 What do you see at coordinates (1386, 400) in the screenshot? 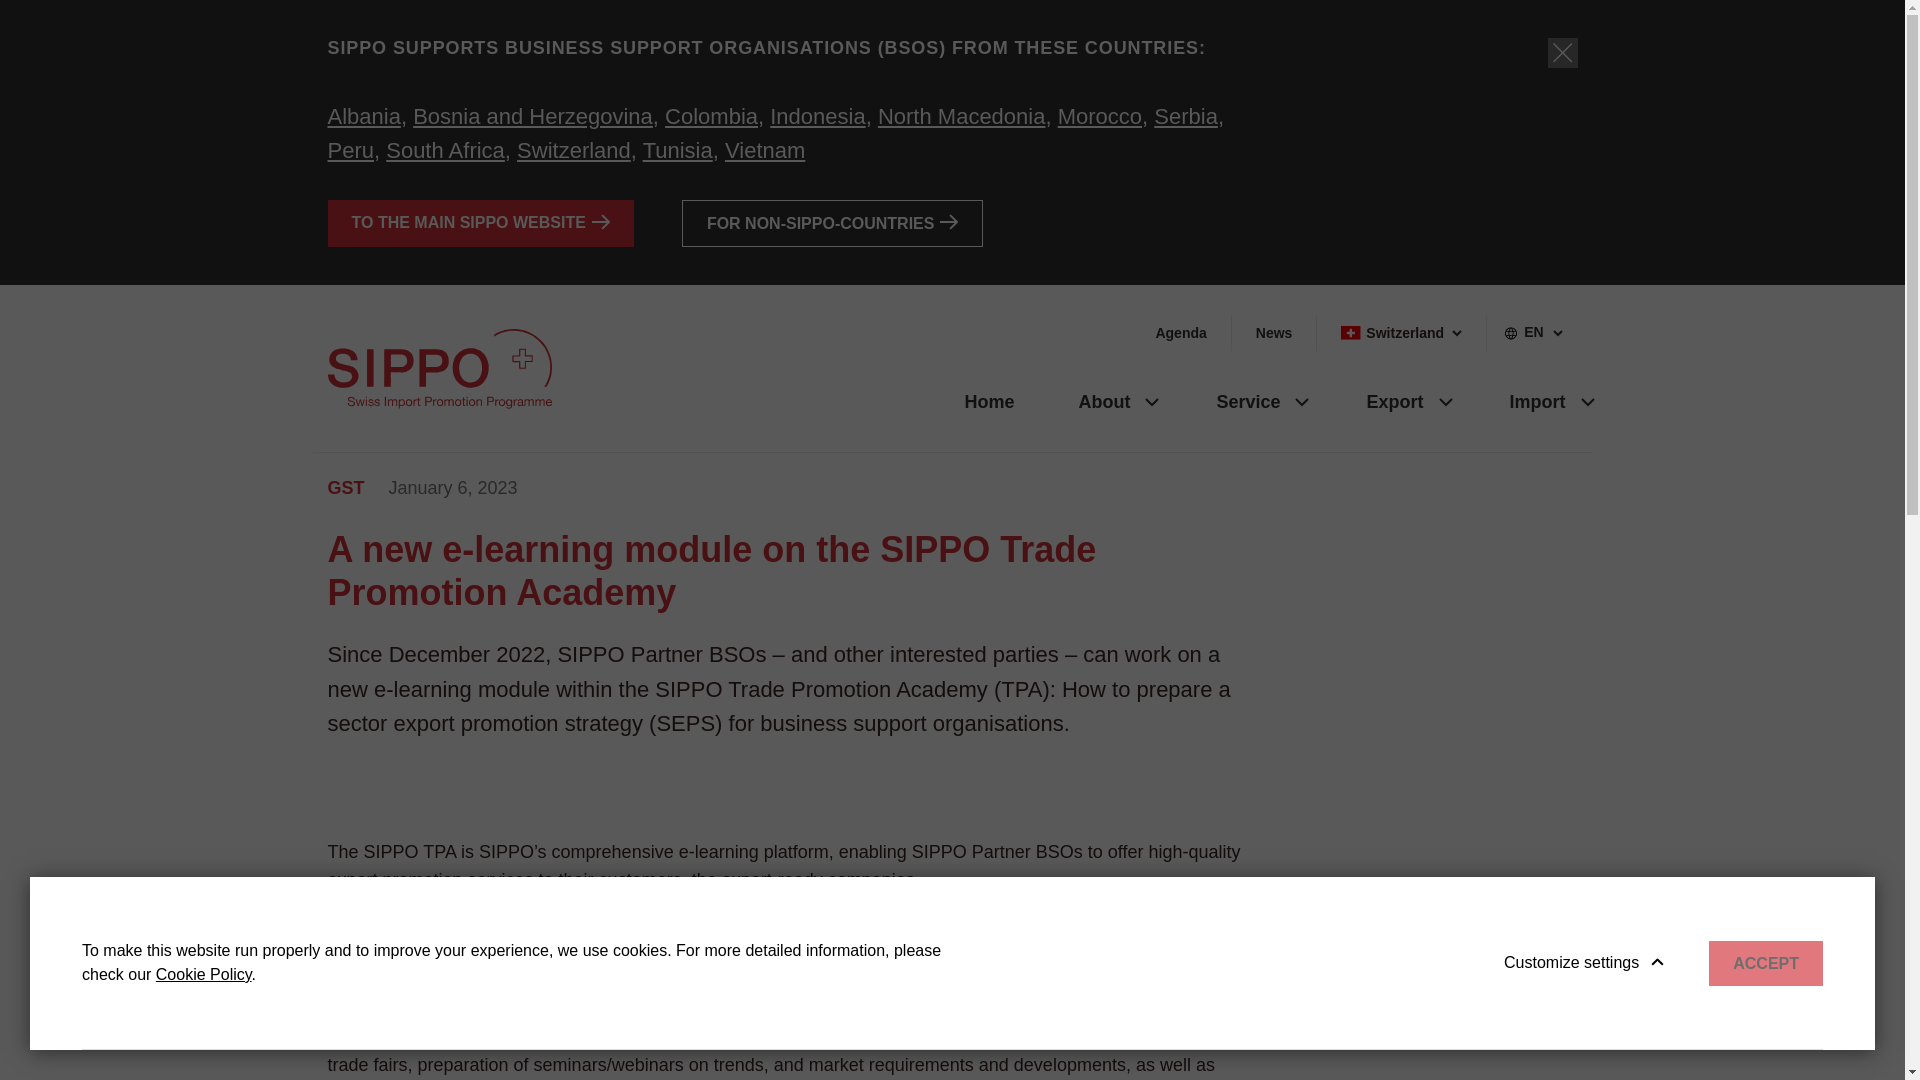
I see `Export` at bounding box center [1386, 400].